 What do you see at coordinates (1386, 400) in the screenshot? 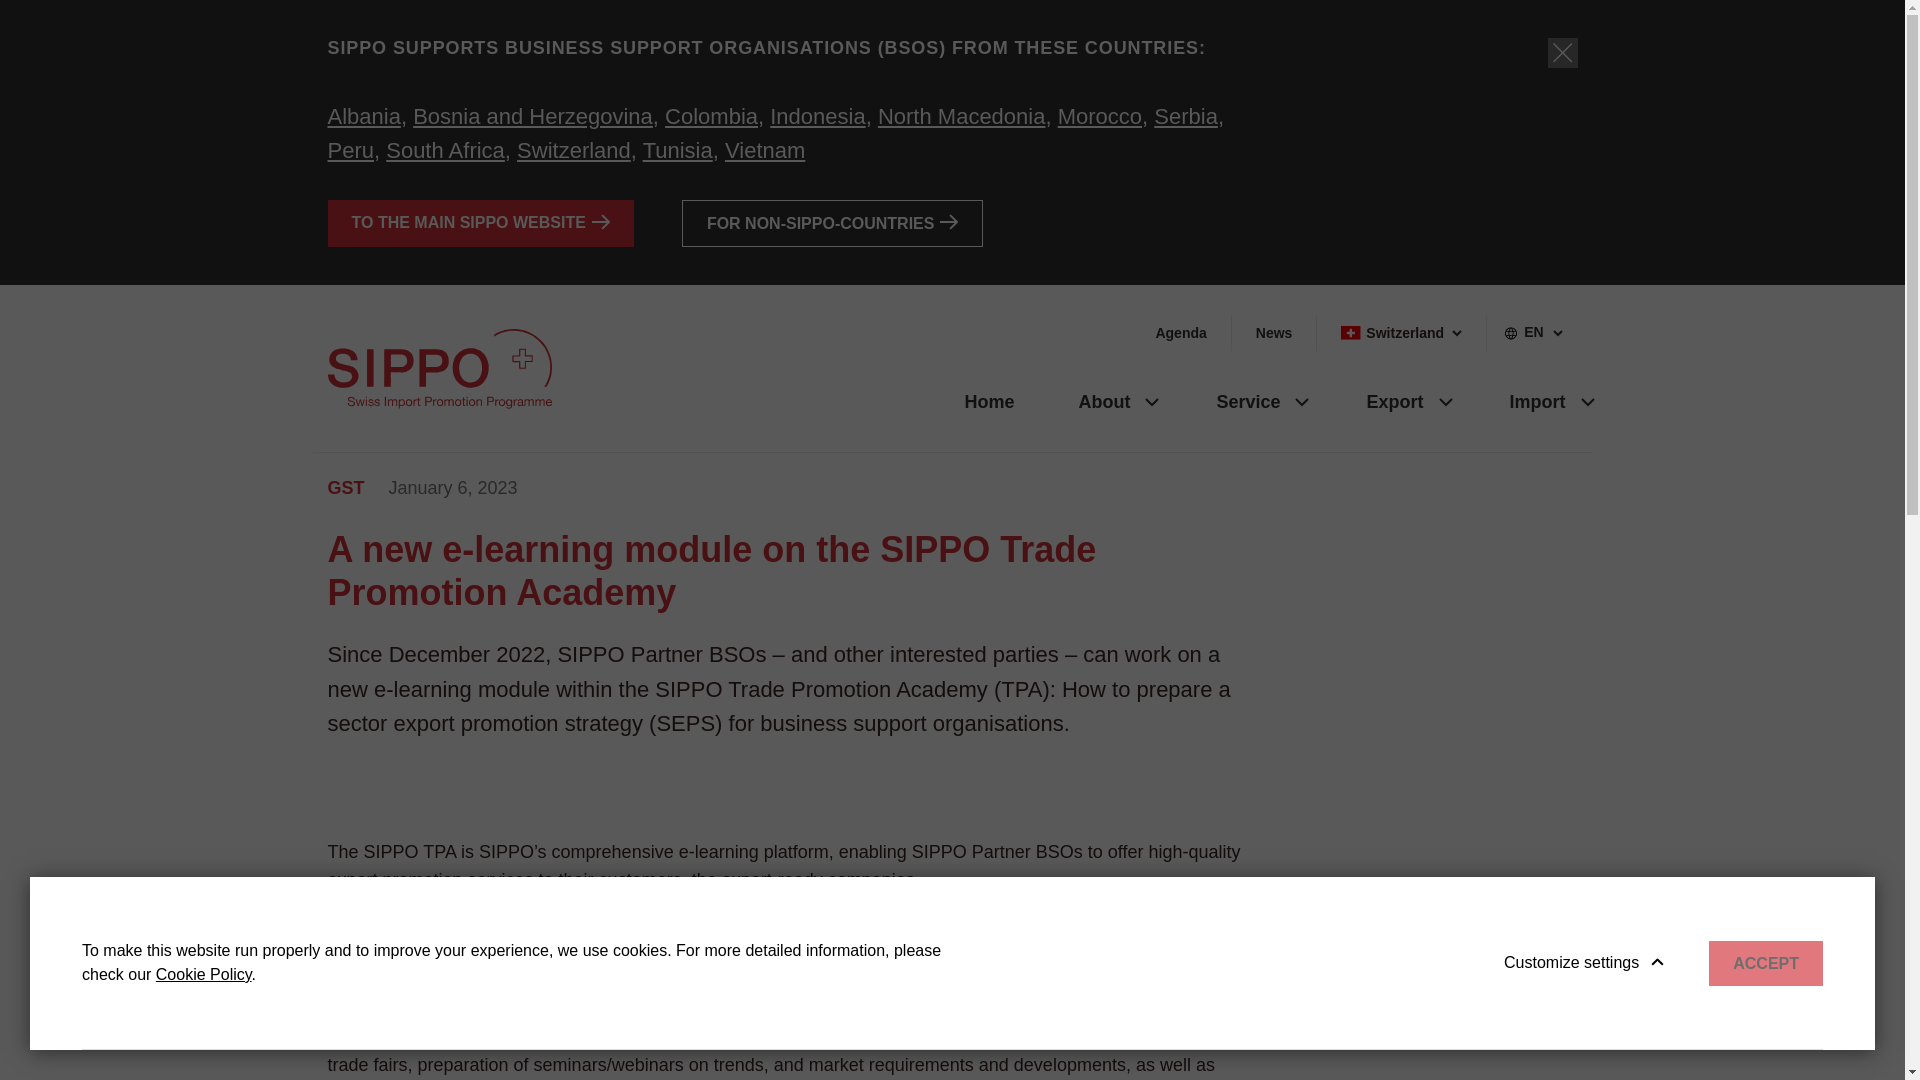
I see `Export` at bounding box center [1386, 400].